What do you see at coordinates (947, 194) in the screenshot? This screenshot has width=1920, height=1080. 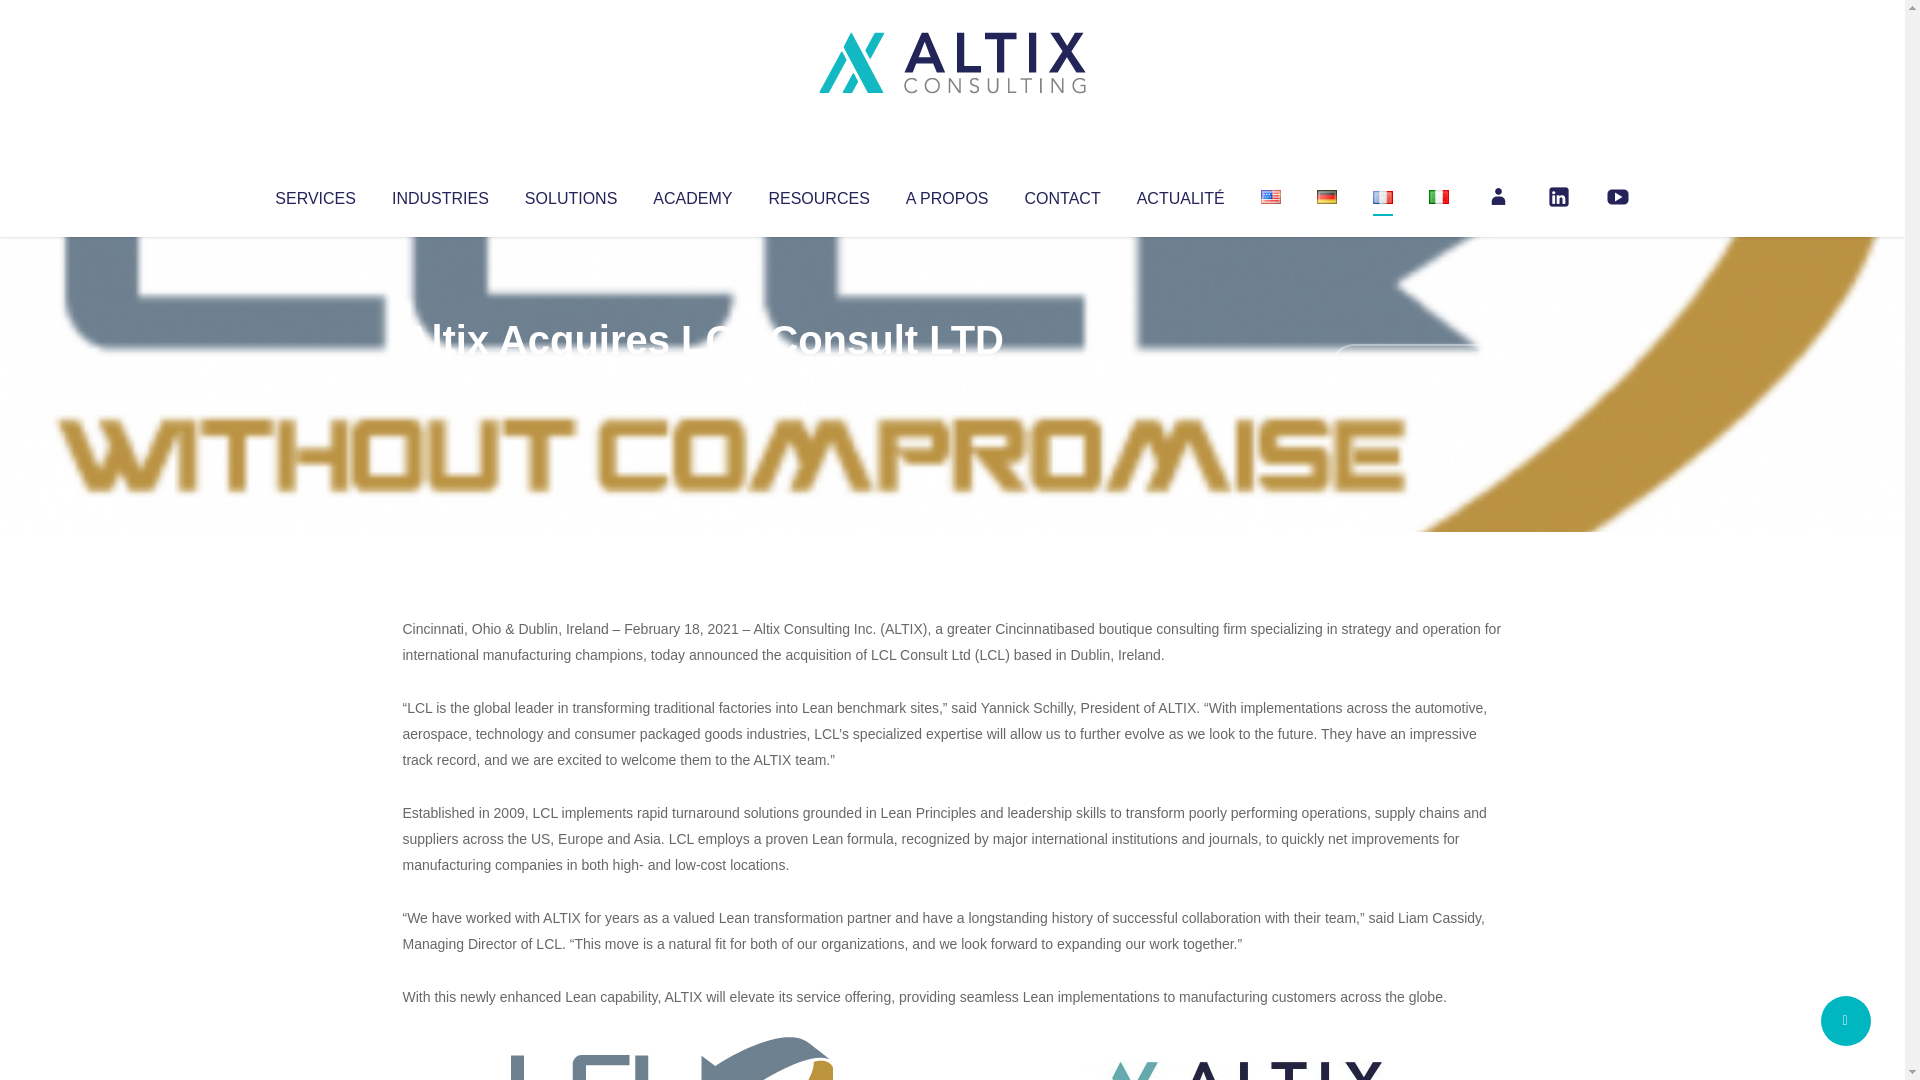 I see `A PROPOS` at bounding box center [947, 194].